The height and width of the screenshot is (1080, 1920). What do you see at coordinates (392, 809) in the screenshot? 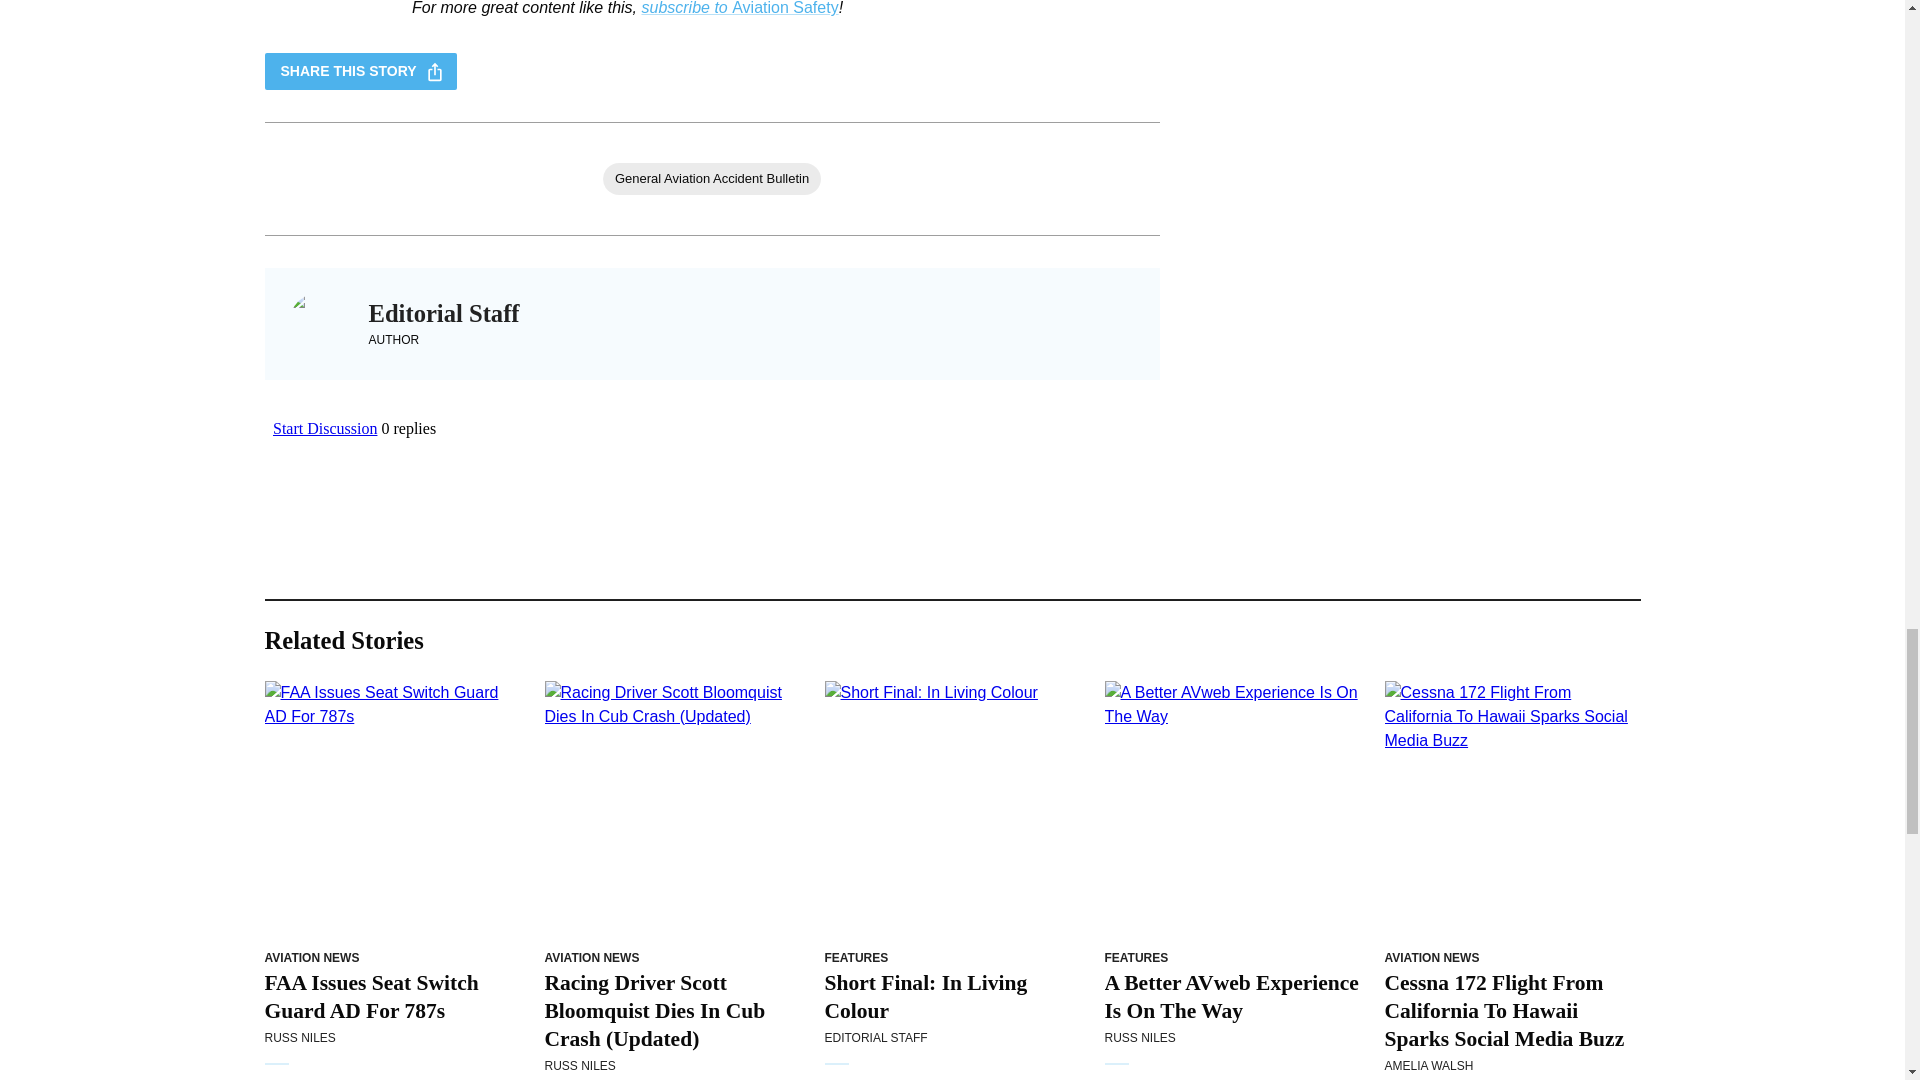
I see `FAA Issues Seat Switch Guard AD For 787s` at bounding box center [392, 809].